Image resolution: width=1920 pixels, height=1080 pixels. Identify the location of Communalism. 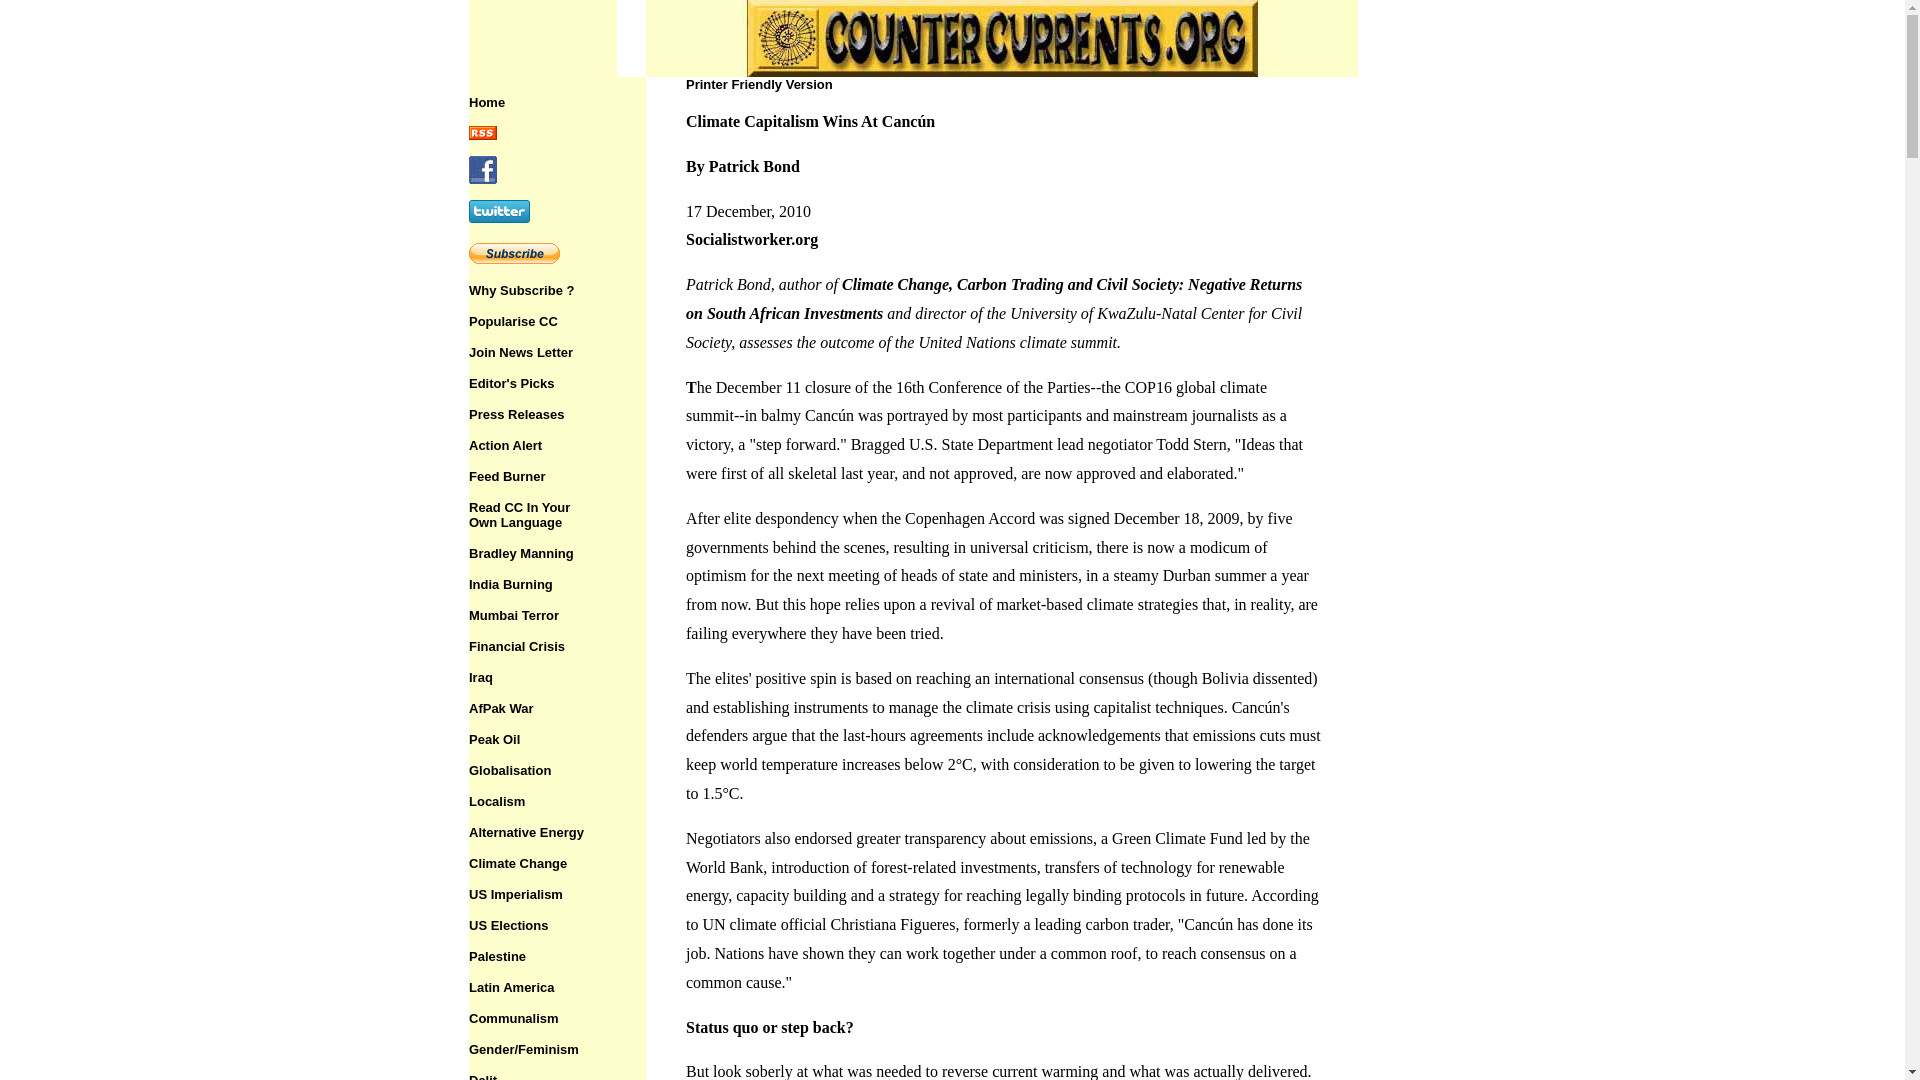
(482, 1076).